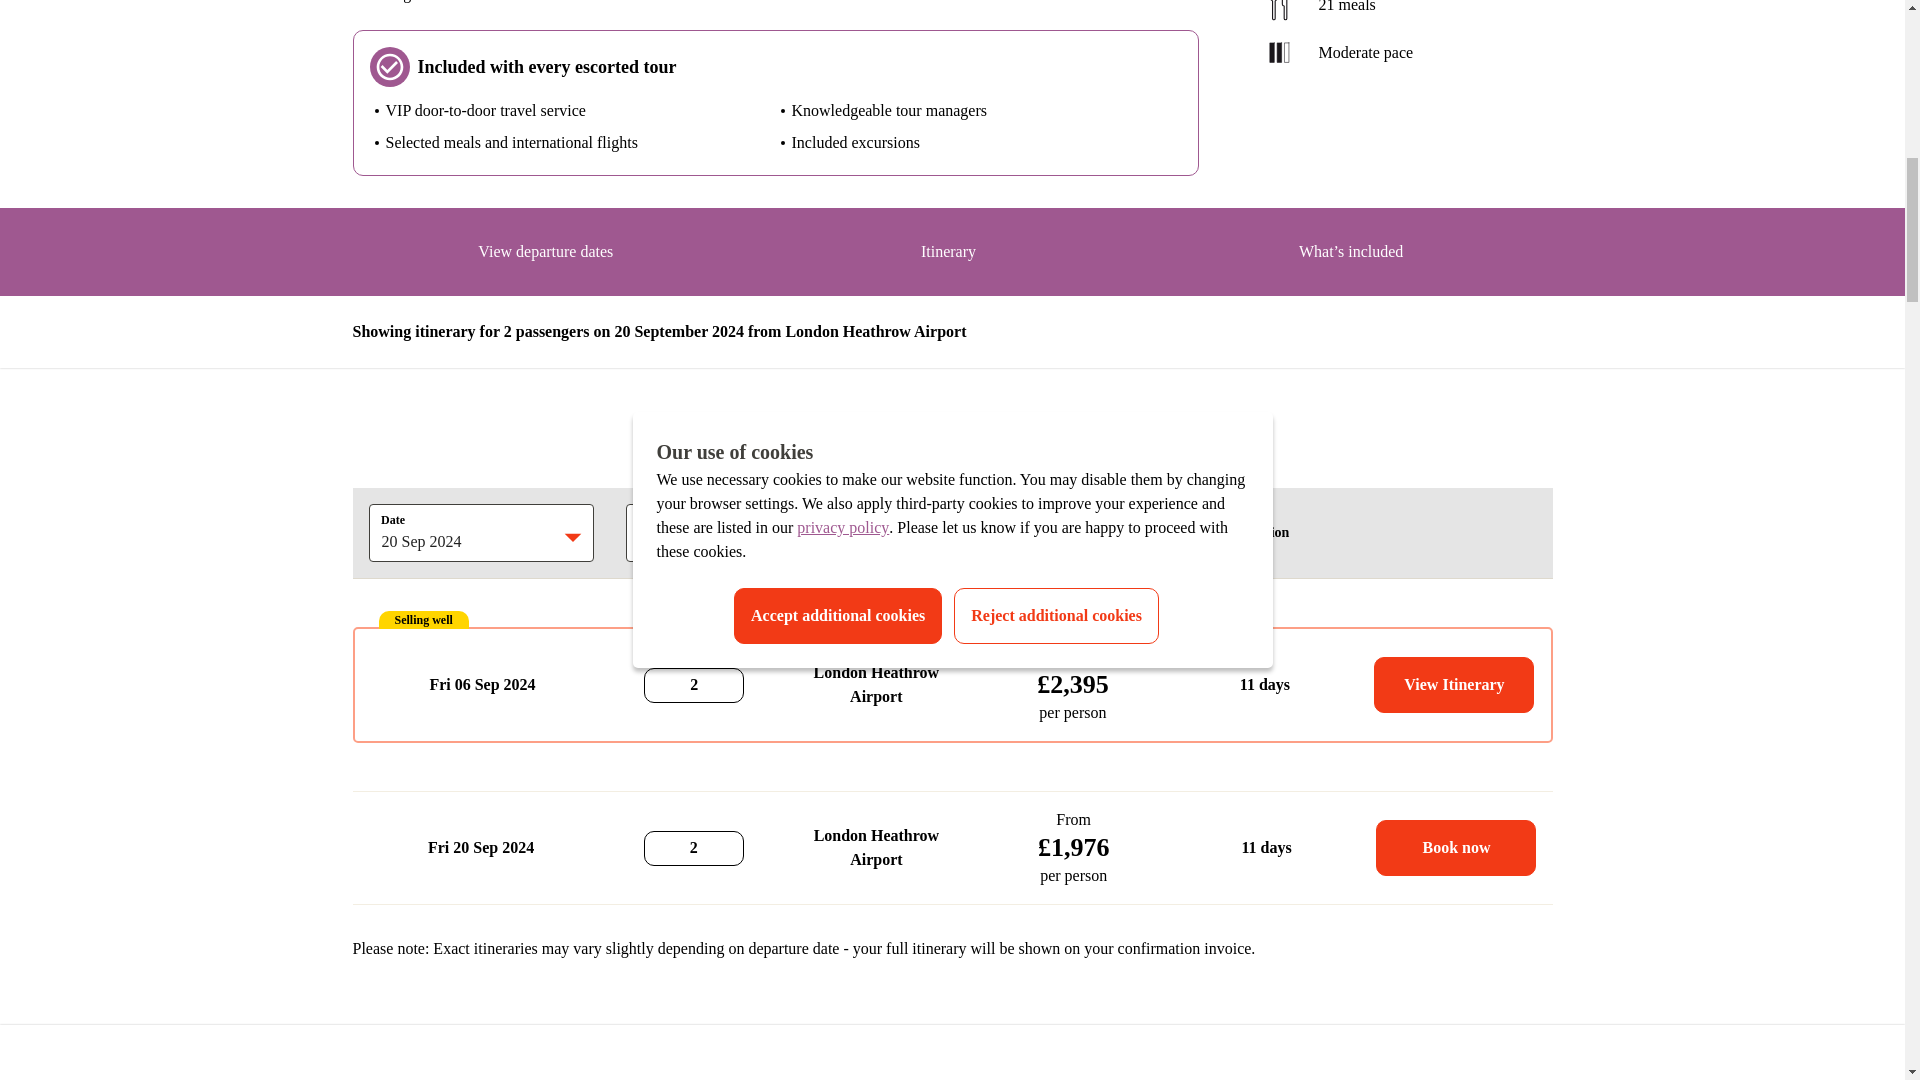 The height and width of the screenshot is (1080, 1920). I want to click on View Itinerary, so click(1454, 684).